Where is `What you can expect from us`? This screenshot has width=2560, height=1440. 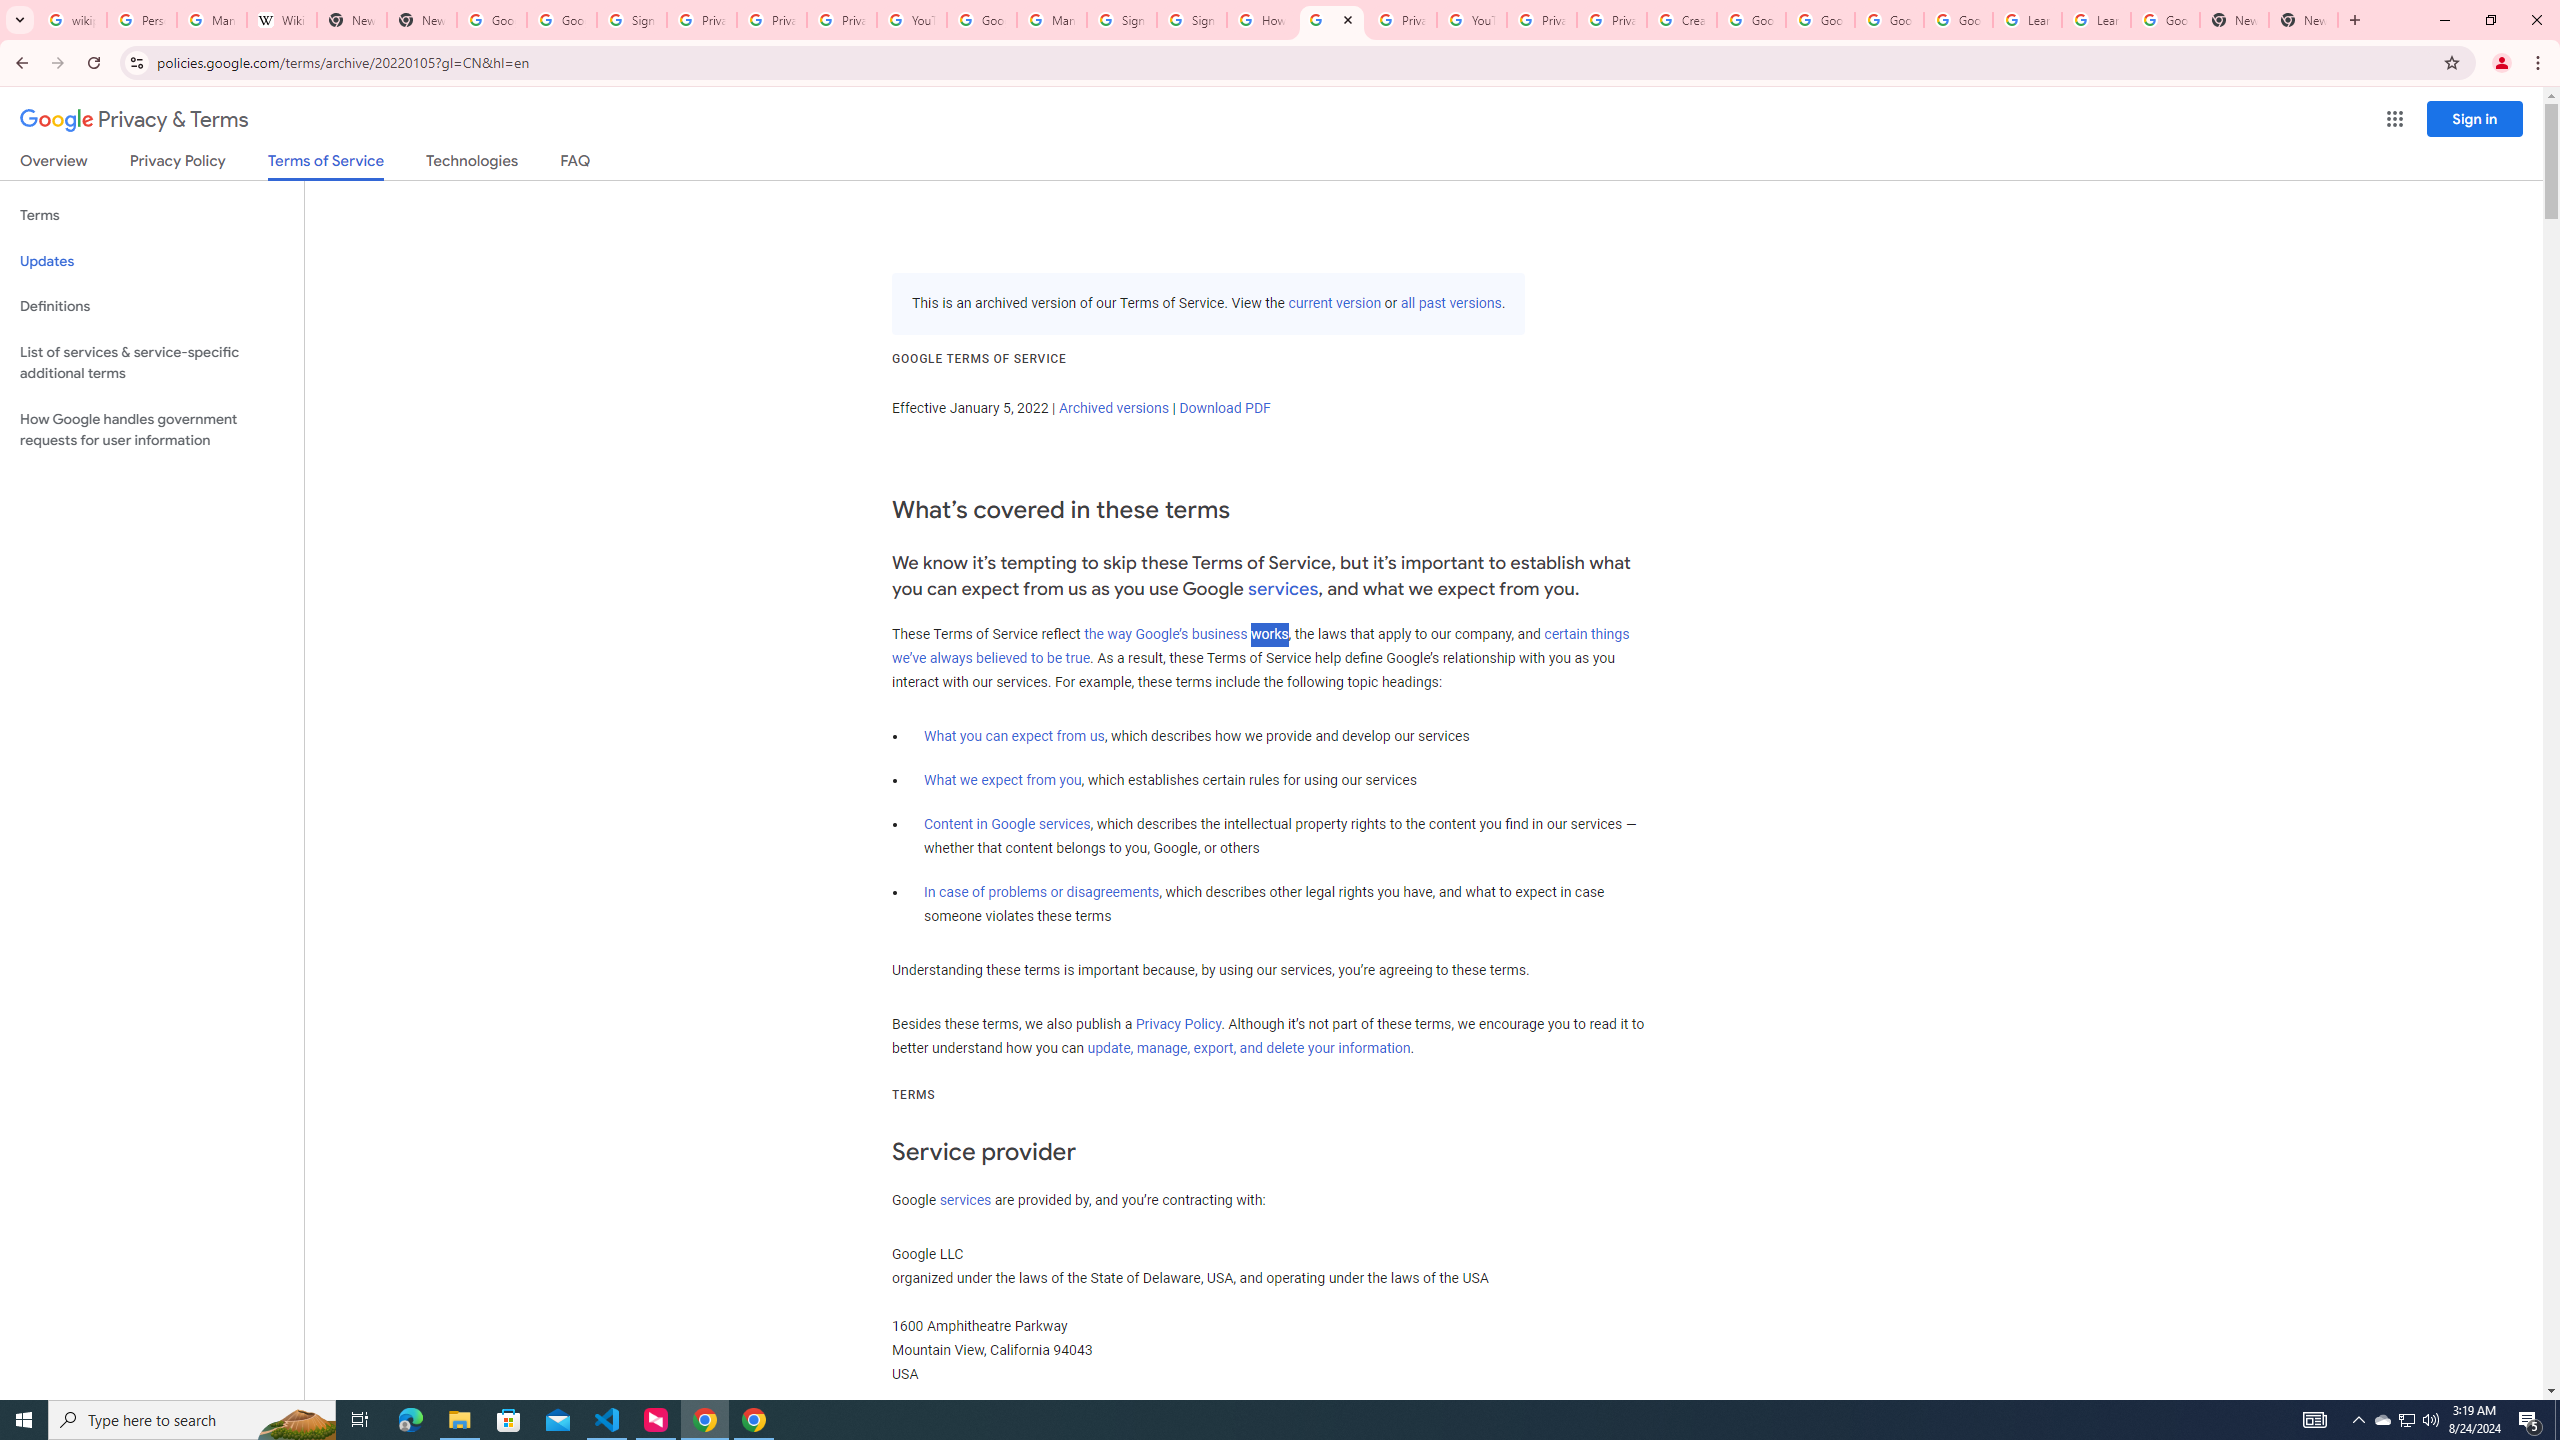
What you can expect from us is located at coordinates (1014, 736).